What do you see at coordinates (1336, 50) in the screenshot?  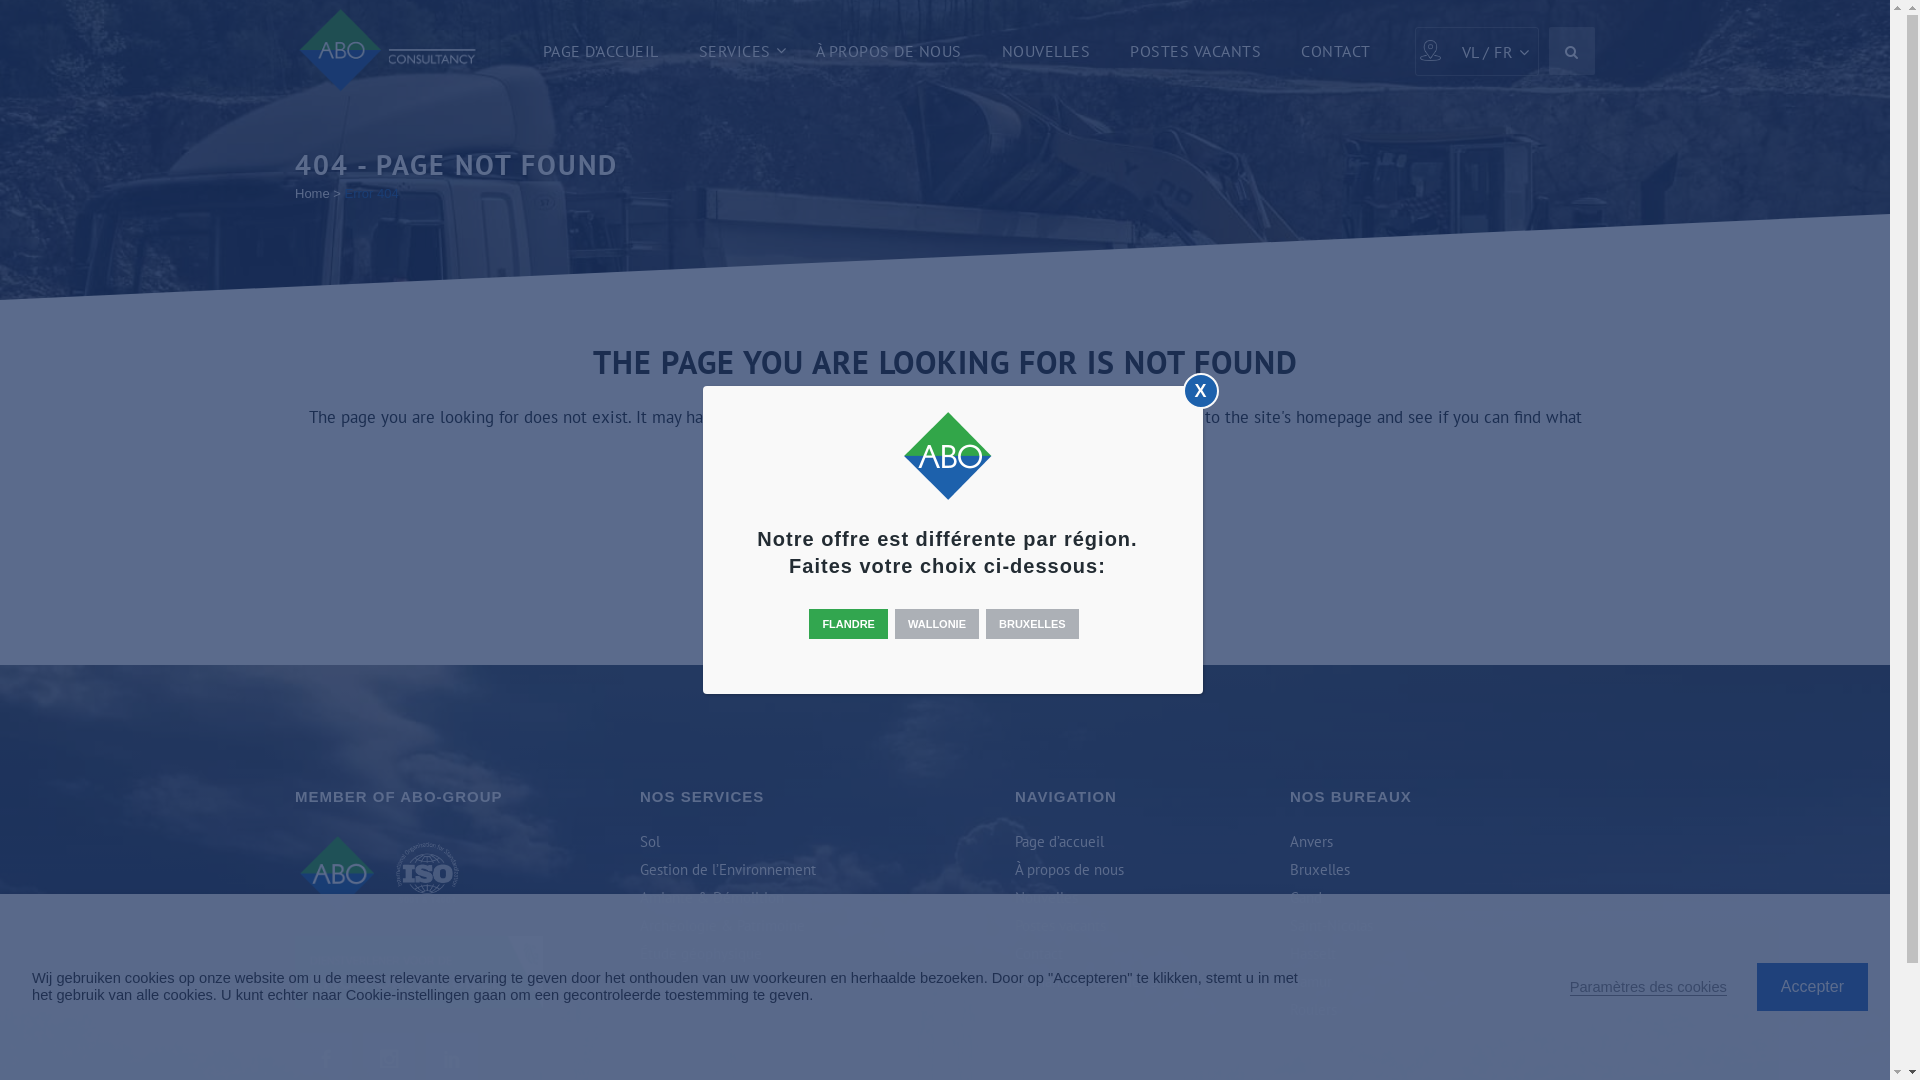 I see `CONTACT` at bounding box center [1336, 50].